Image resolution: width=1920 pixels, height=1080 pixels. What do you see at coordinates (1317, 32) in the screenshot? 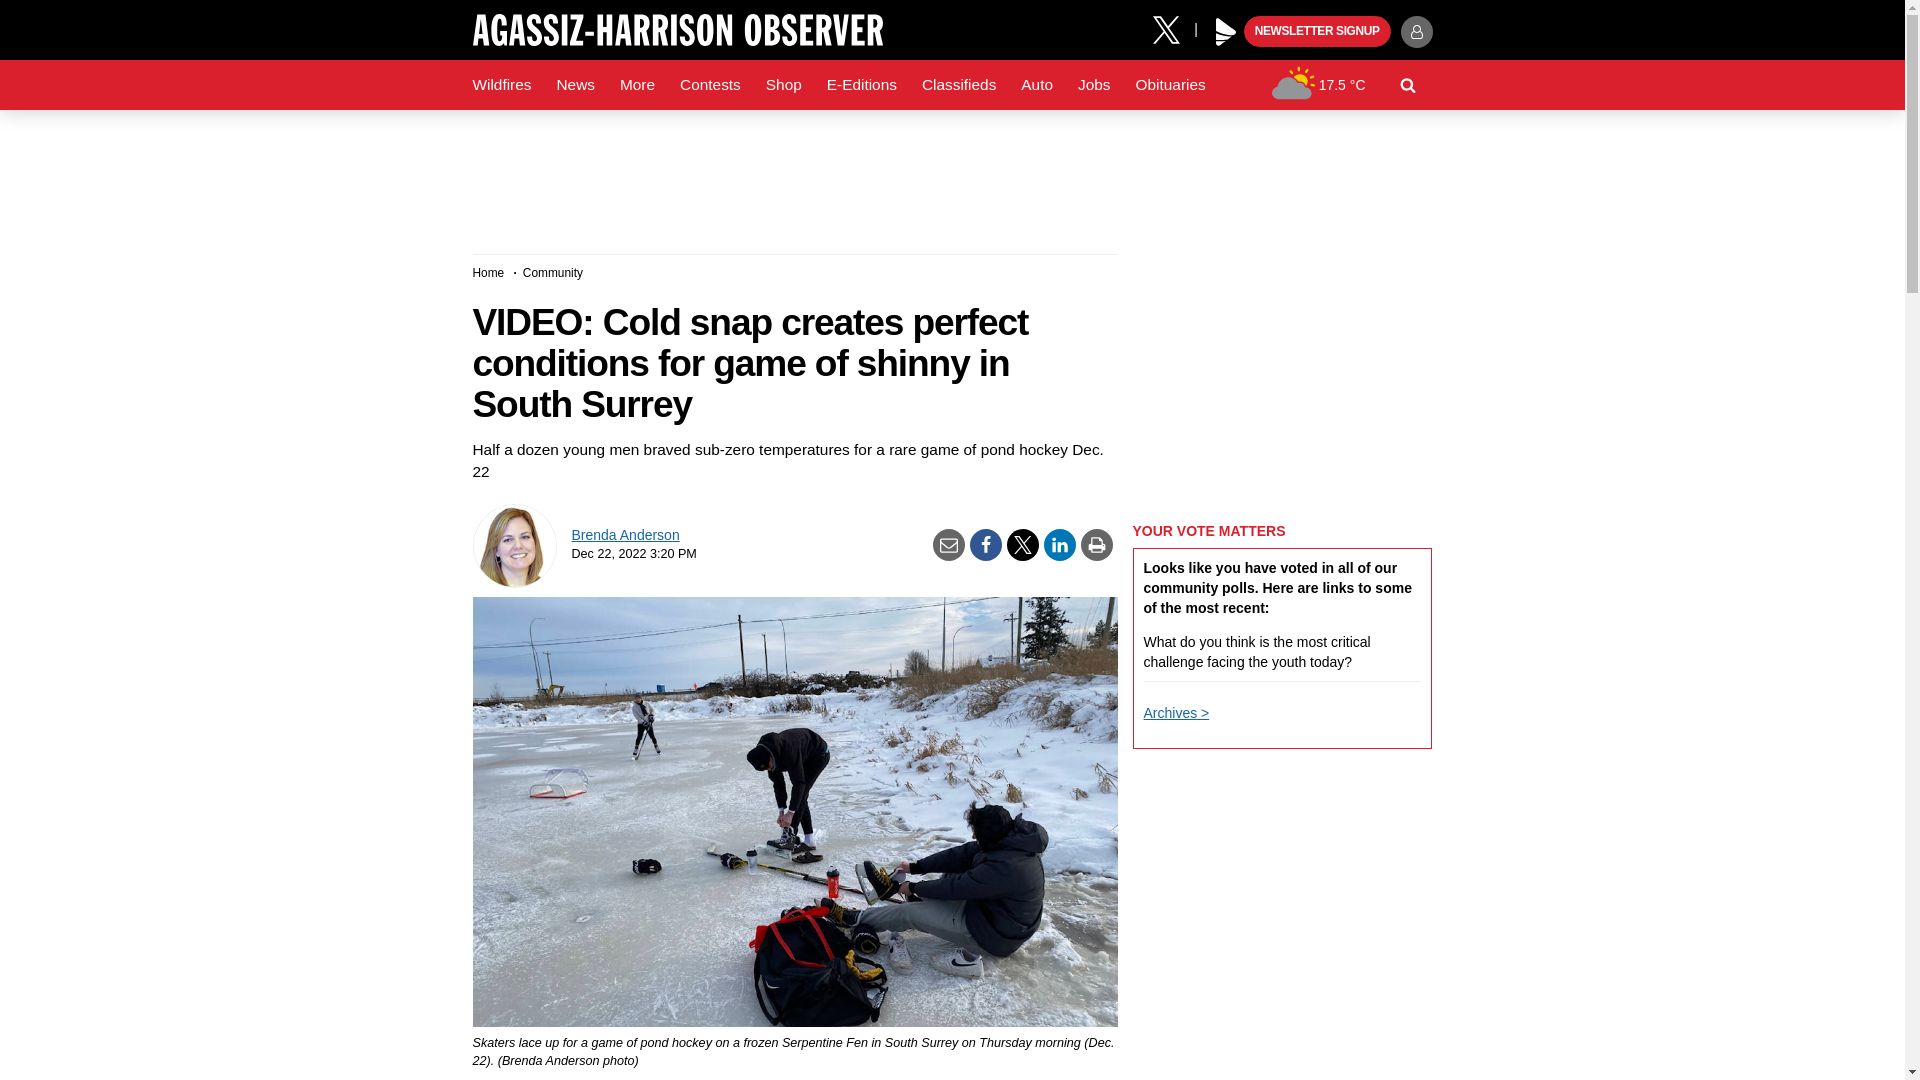
I see `NEWSLETTER SIGNUP` at bounding box center [1317, 32].